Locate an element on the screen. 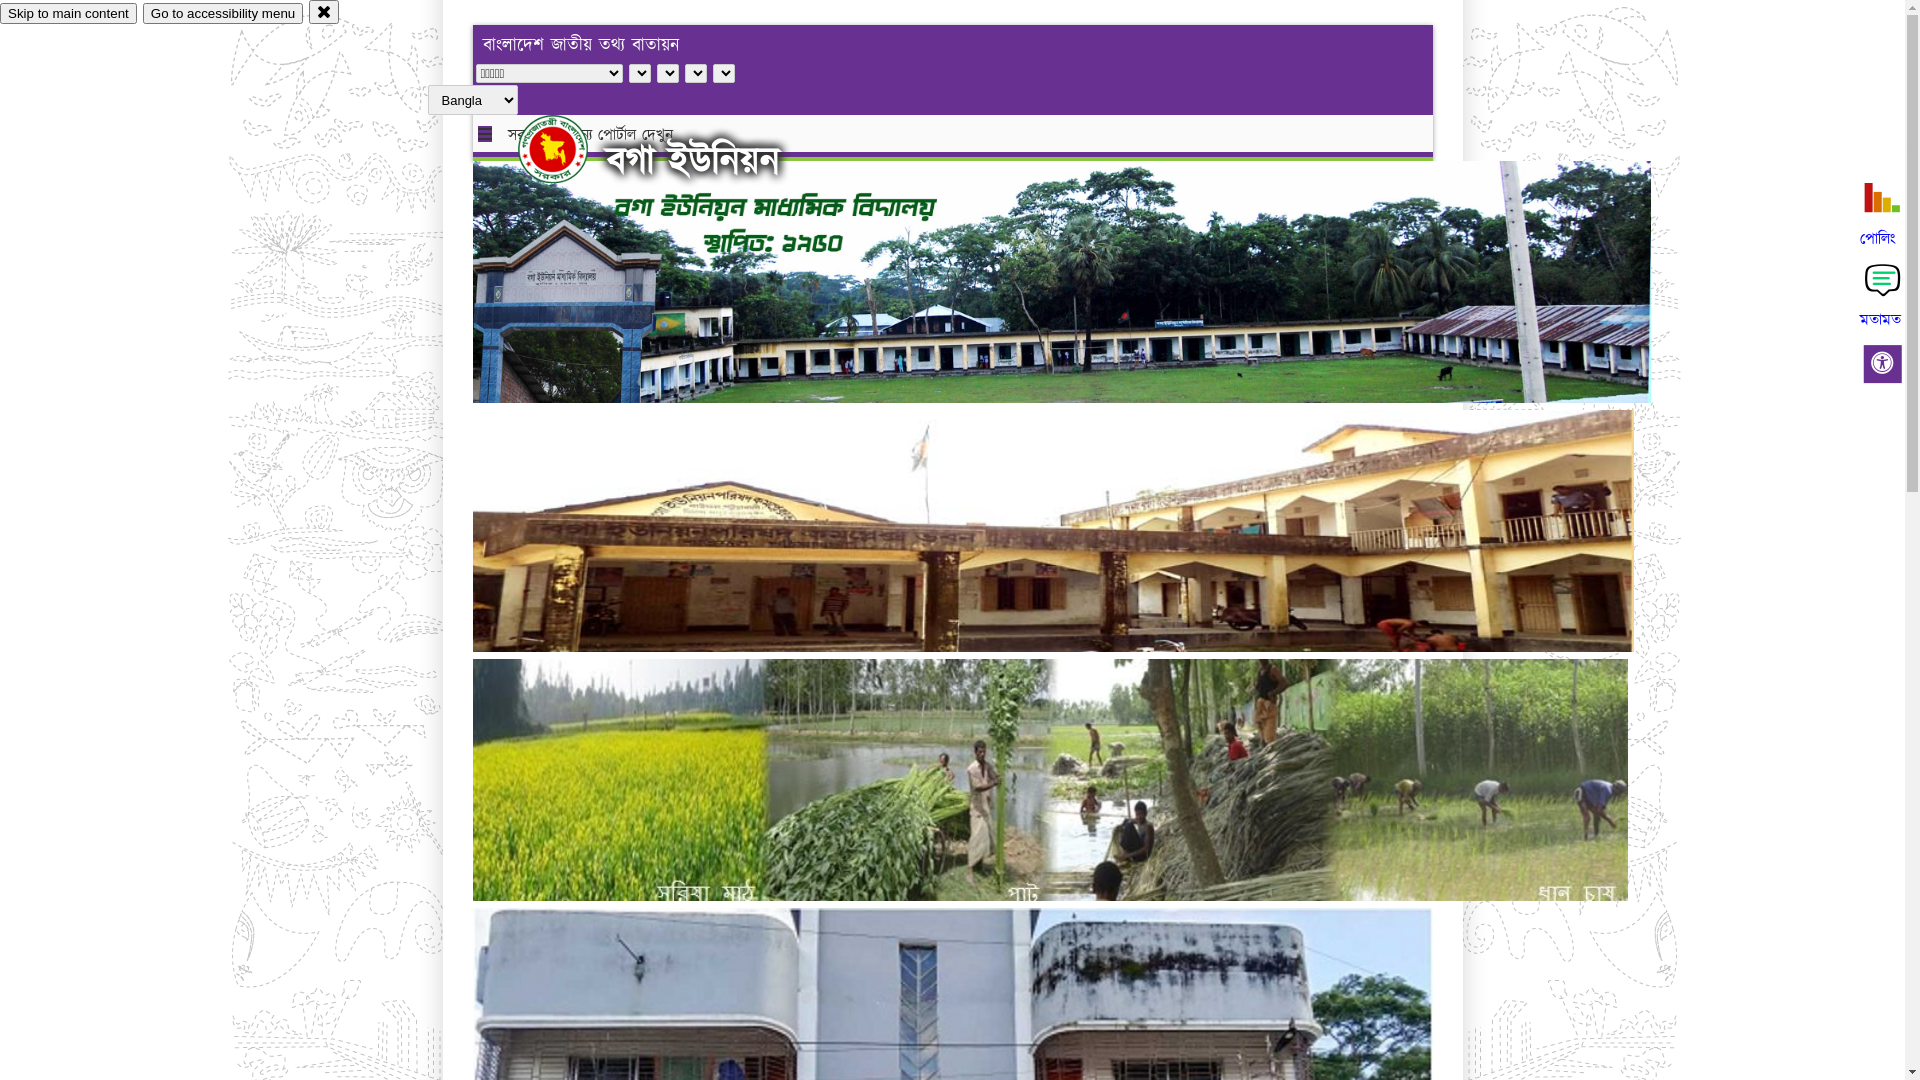  
                
             is located at coordinates (570, 149).